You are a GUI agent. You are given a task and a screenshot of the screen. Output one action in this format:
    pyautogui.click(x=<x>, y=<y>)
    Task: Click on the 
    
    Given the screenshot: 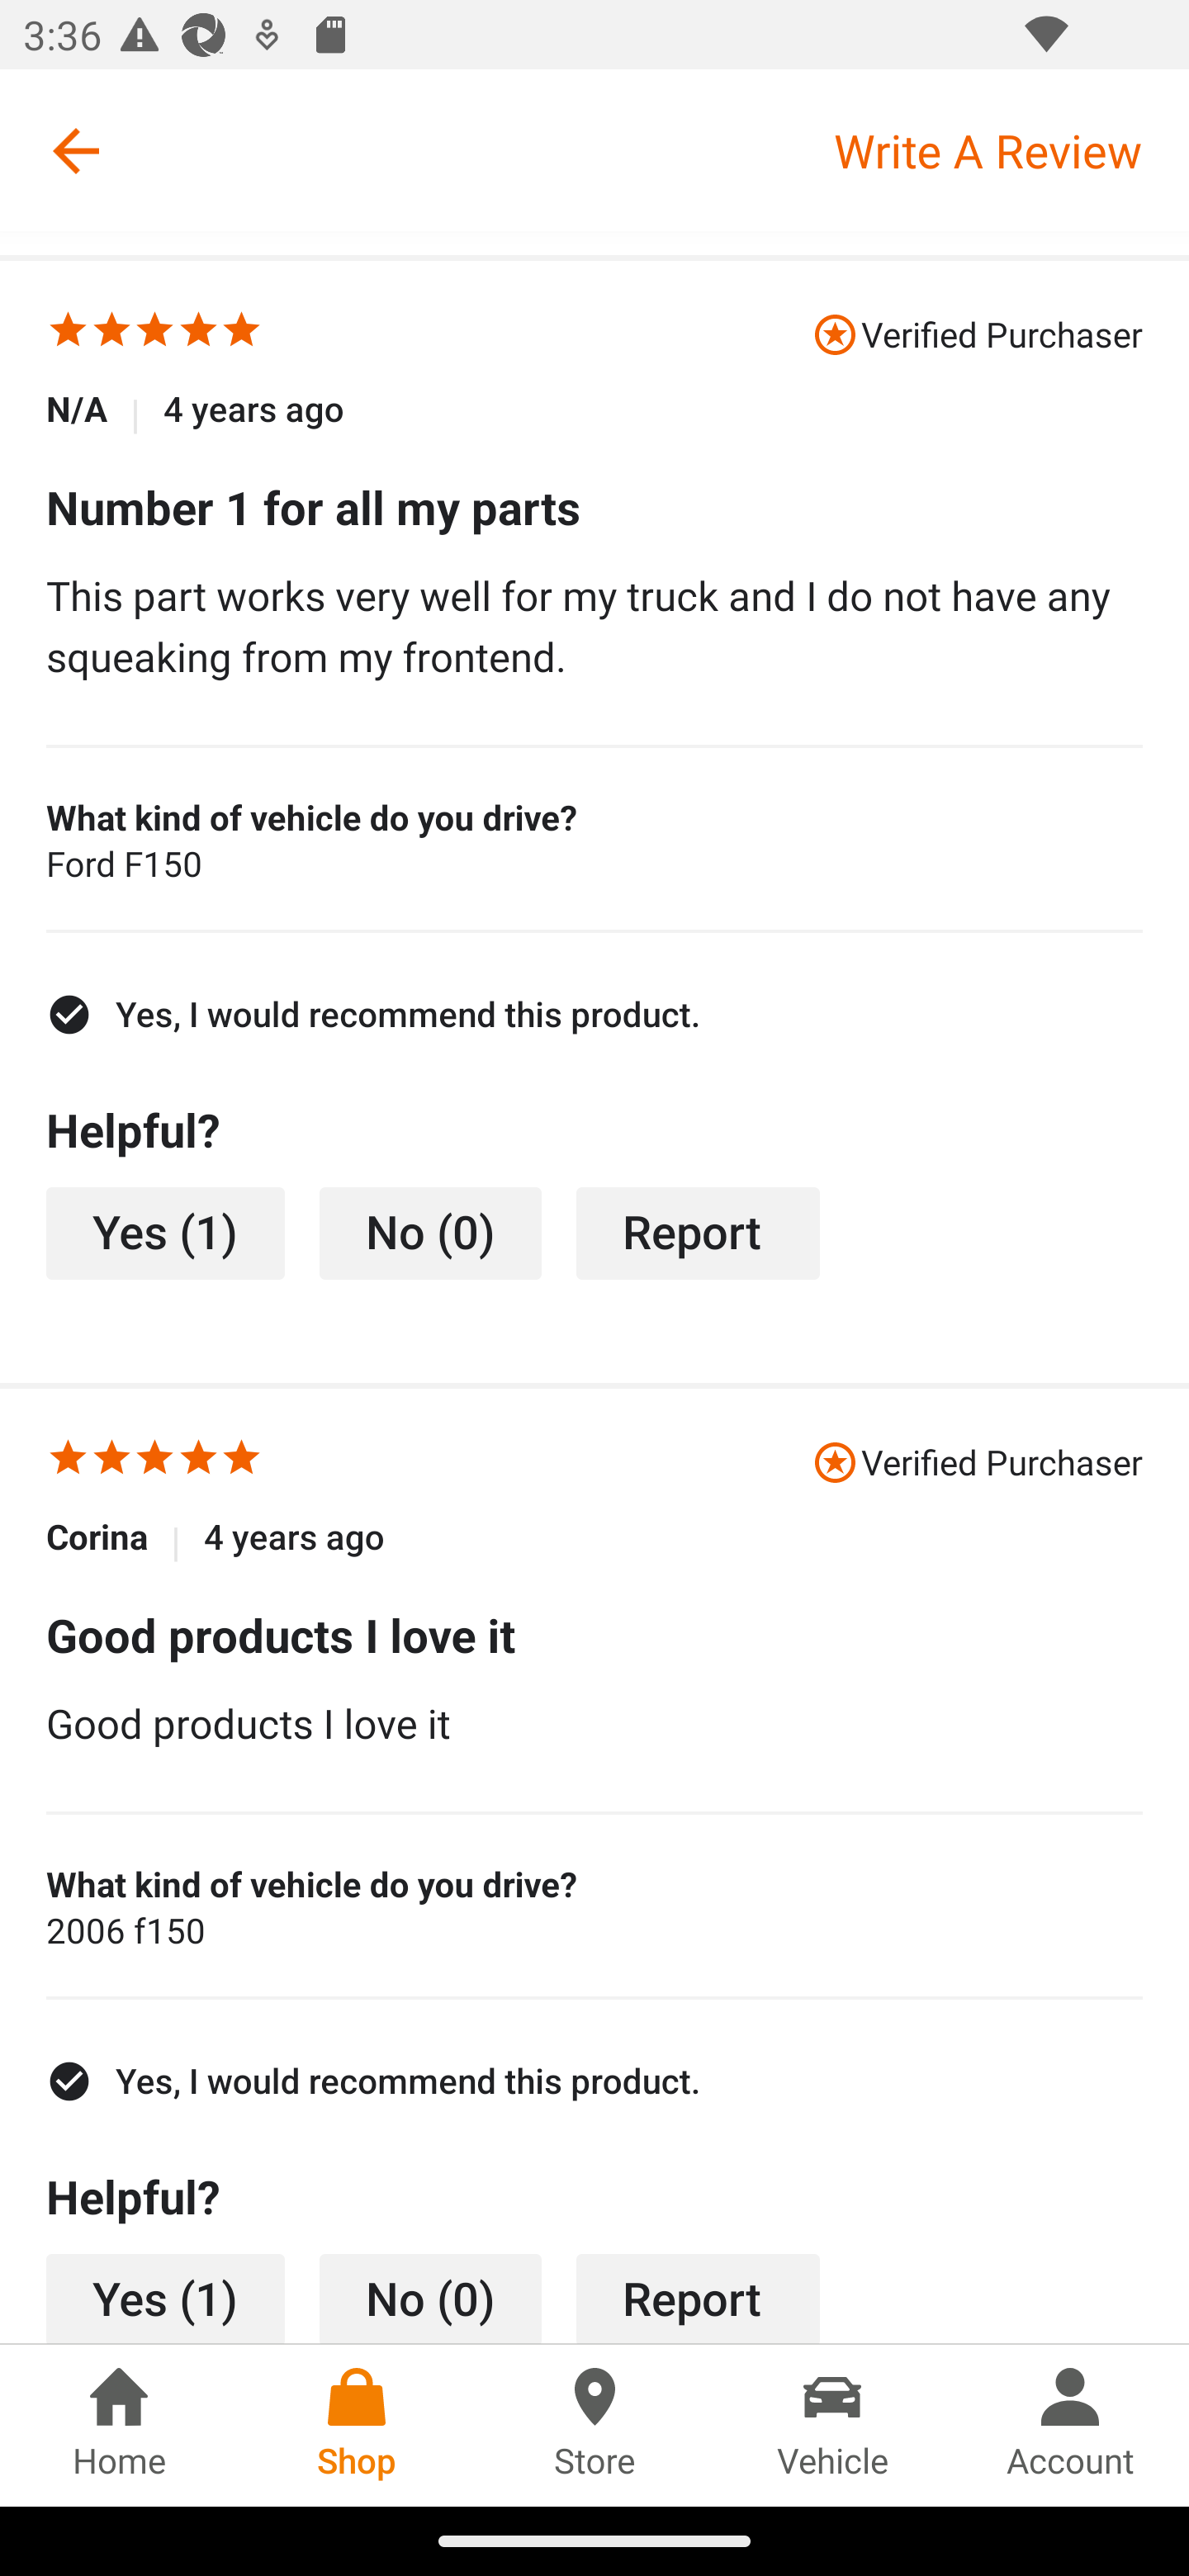 What is the action you would take?
    pyautogui.click(x=198, y=334)
    